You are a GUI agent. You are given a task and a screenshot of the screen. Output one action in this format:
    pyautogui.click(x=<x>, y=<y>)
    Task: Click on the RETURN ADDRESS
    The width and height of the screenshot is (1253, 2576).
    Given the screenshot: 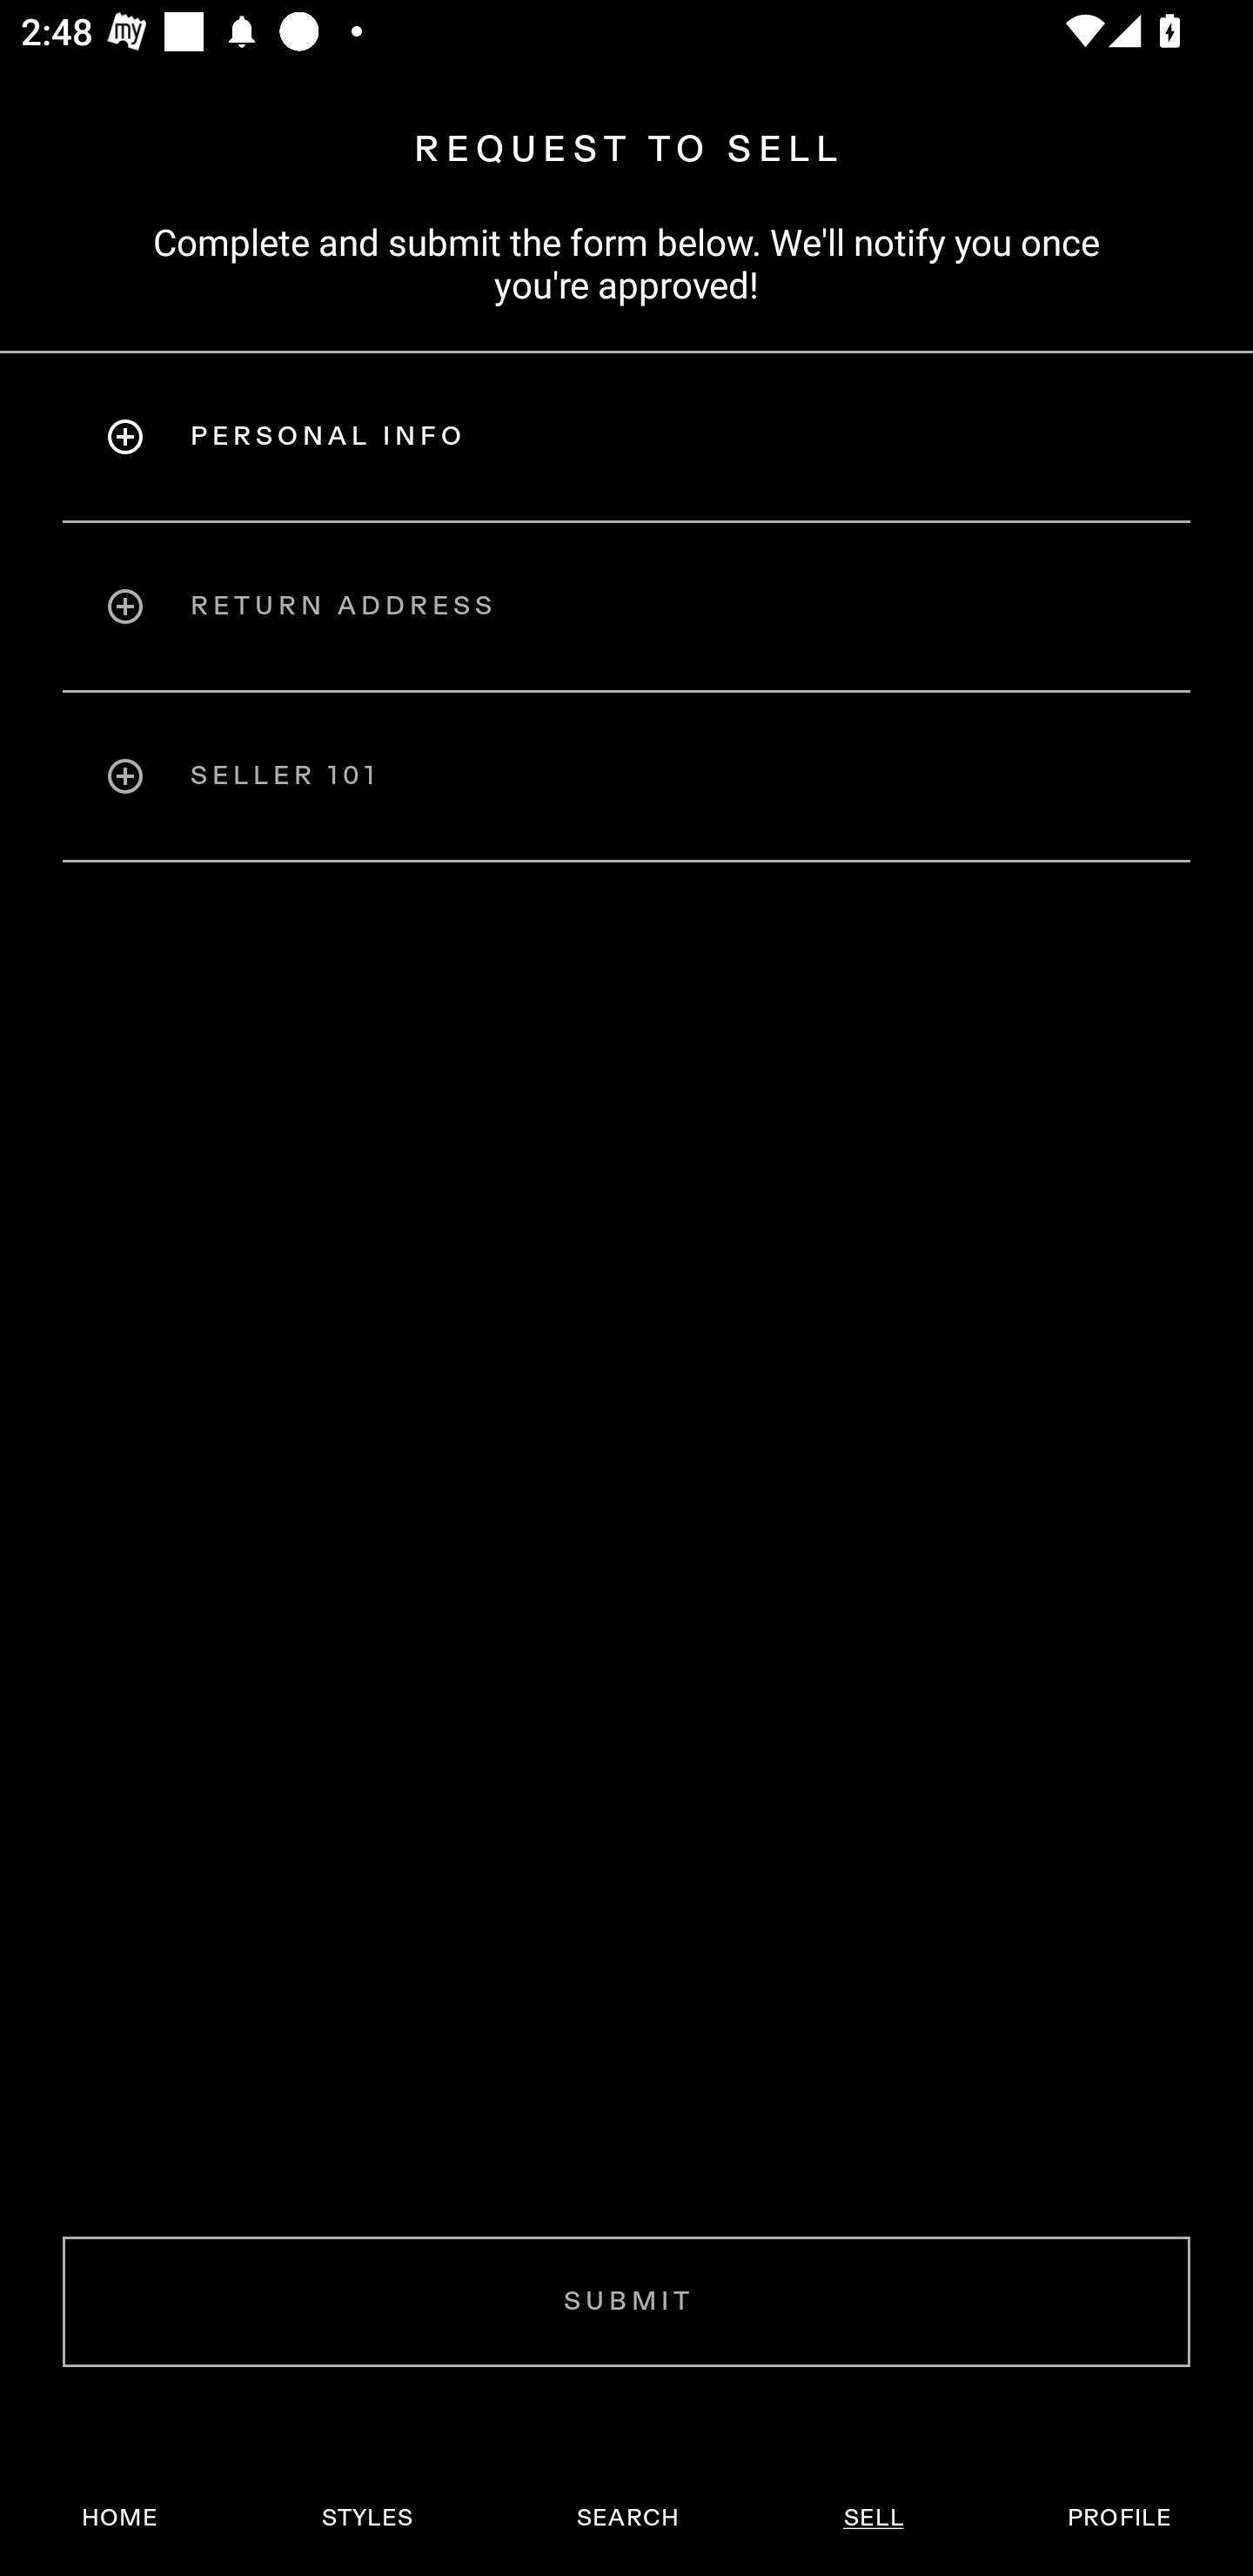 What is the action you would take?
    pyautogui.click(x=626, y=606)
    